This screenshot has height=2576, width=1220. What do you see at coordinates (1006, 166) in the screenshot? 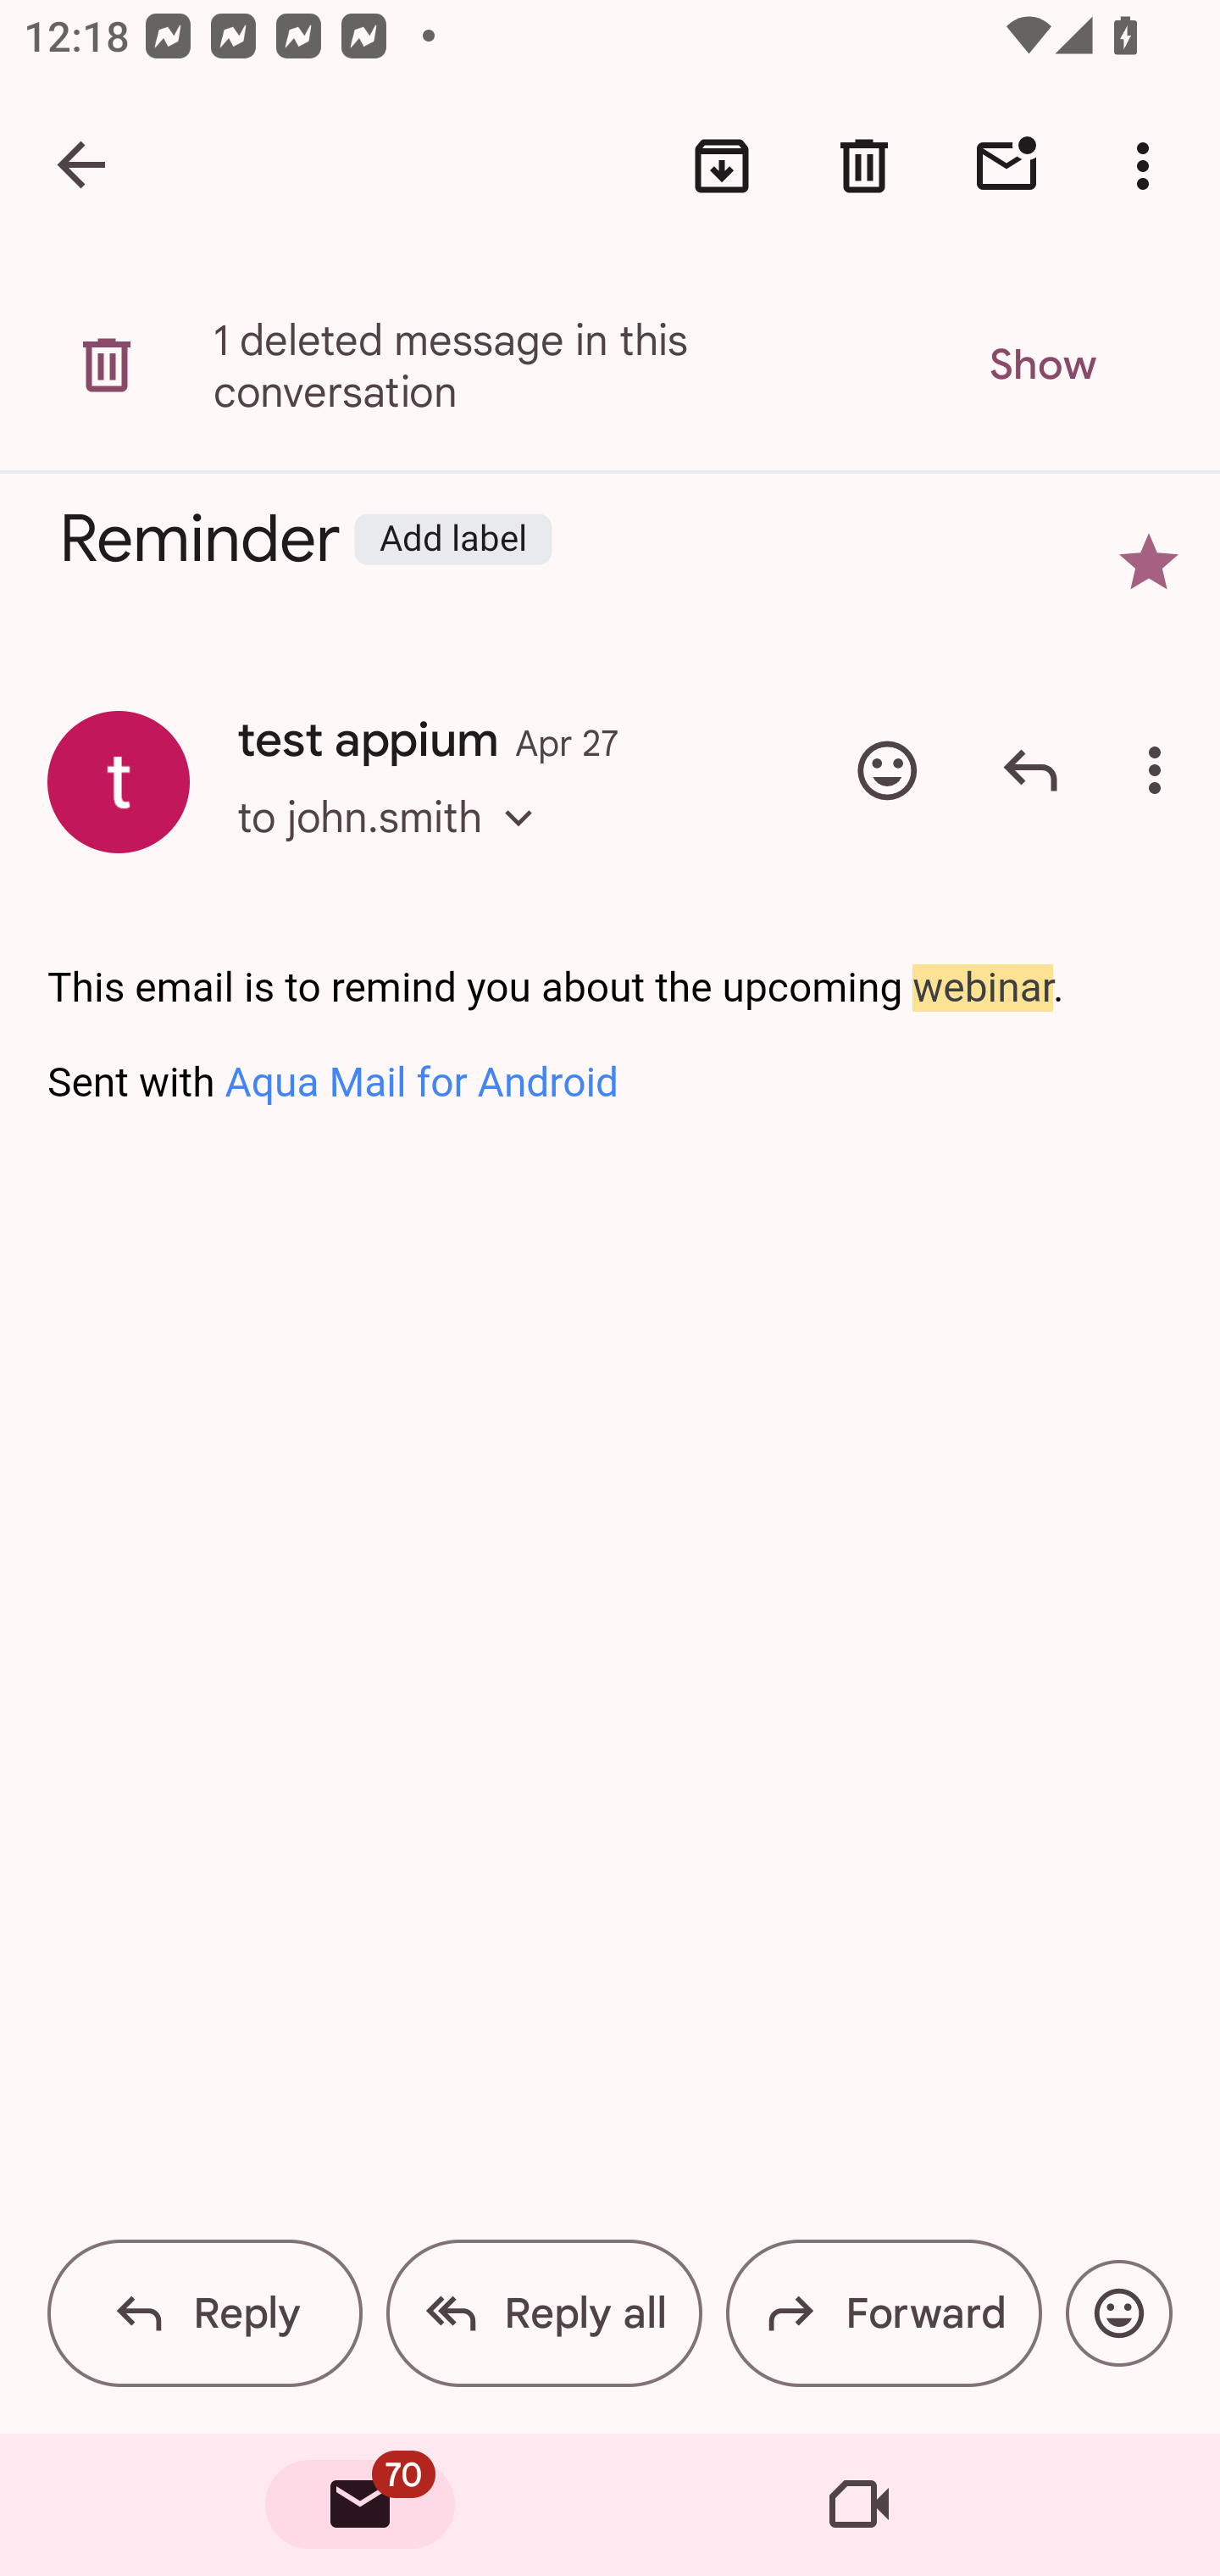
I see `Mark unread` at bounding box center [1006, 166].